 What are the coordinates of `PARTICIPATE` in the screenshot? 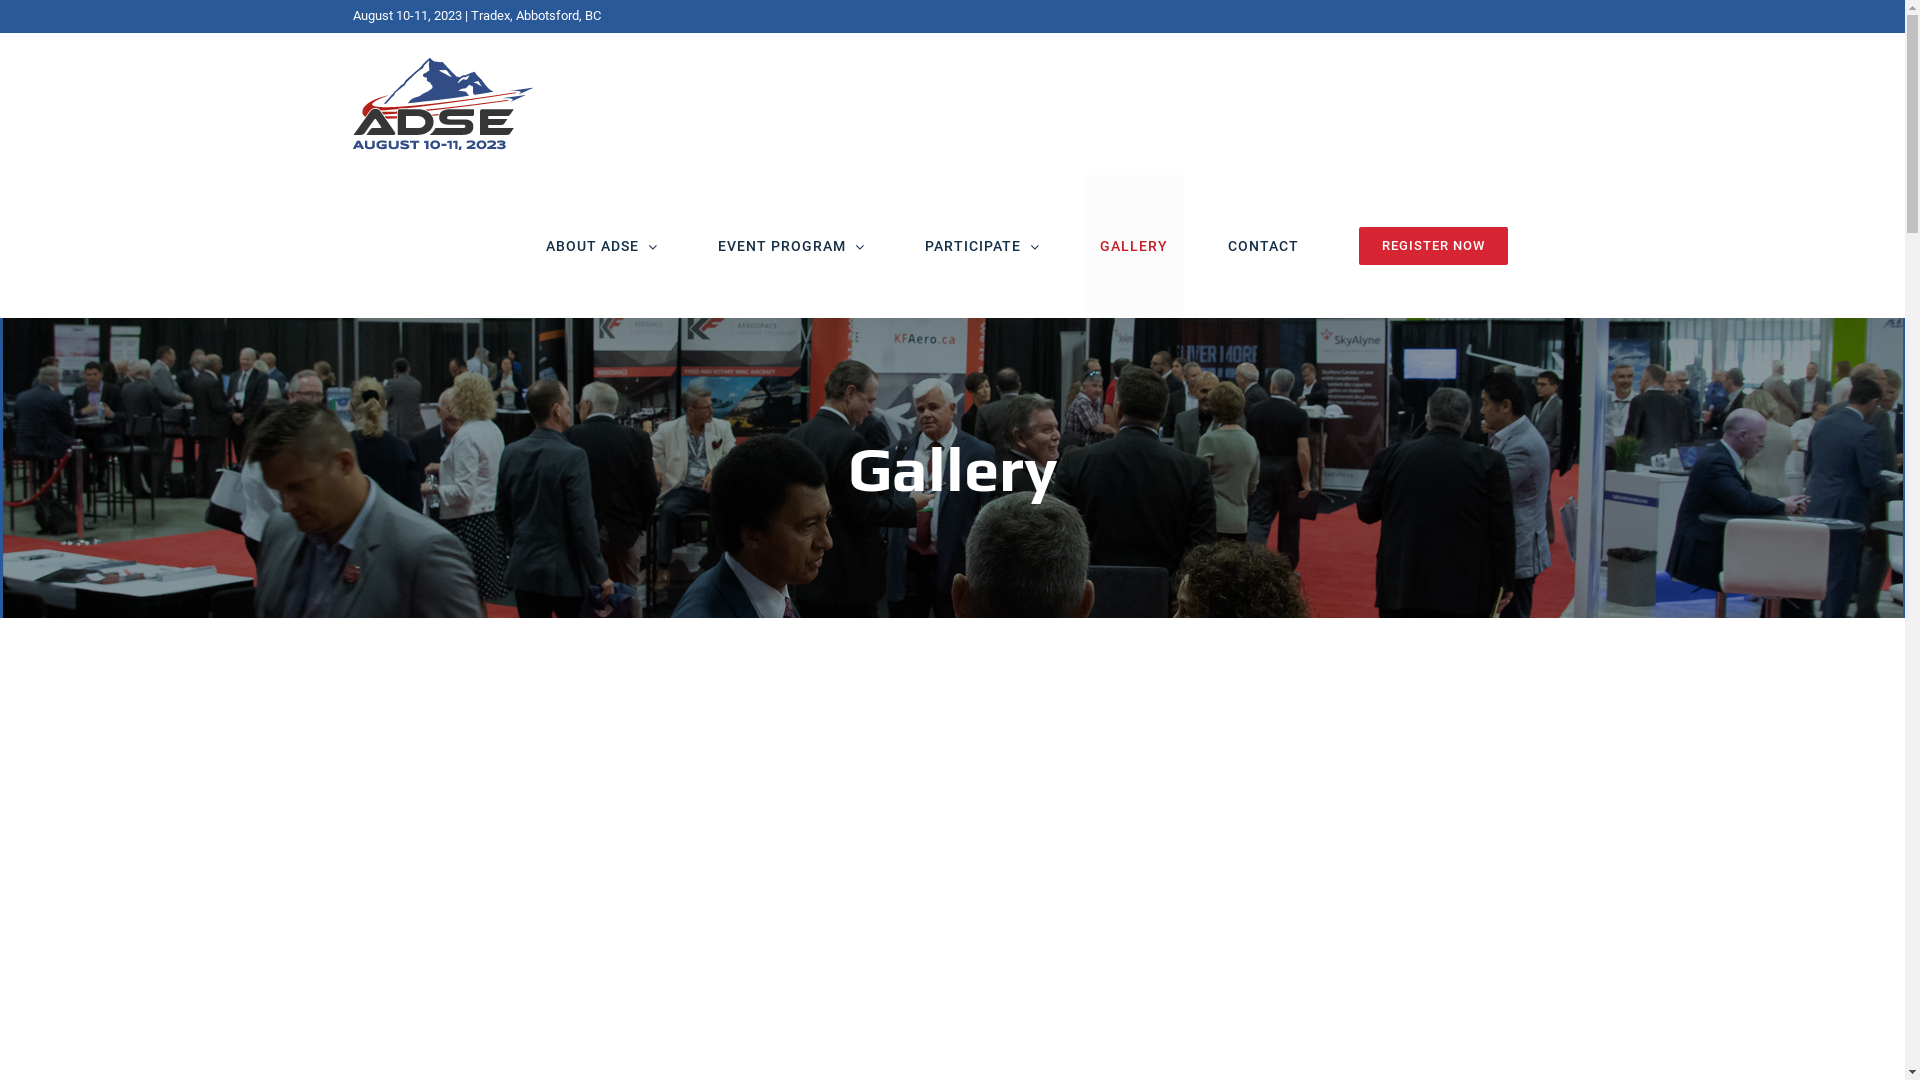 It's located at (982, 246).